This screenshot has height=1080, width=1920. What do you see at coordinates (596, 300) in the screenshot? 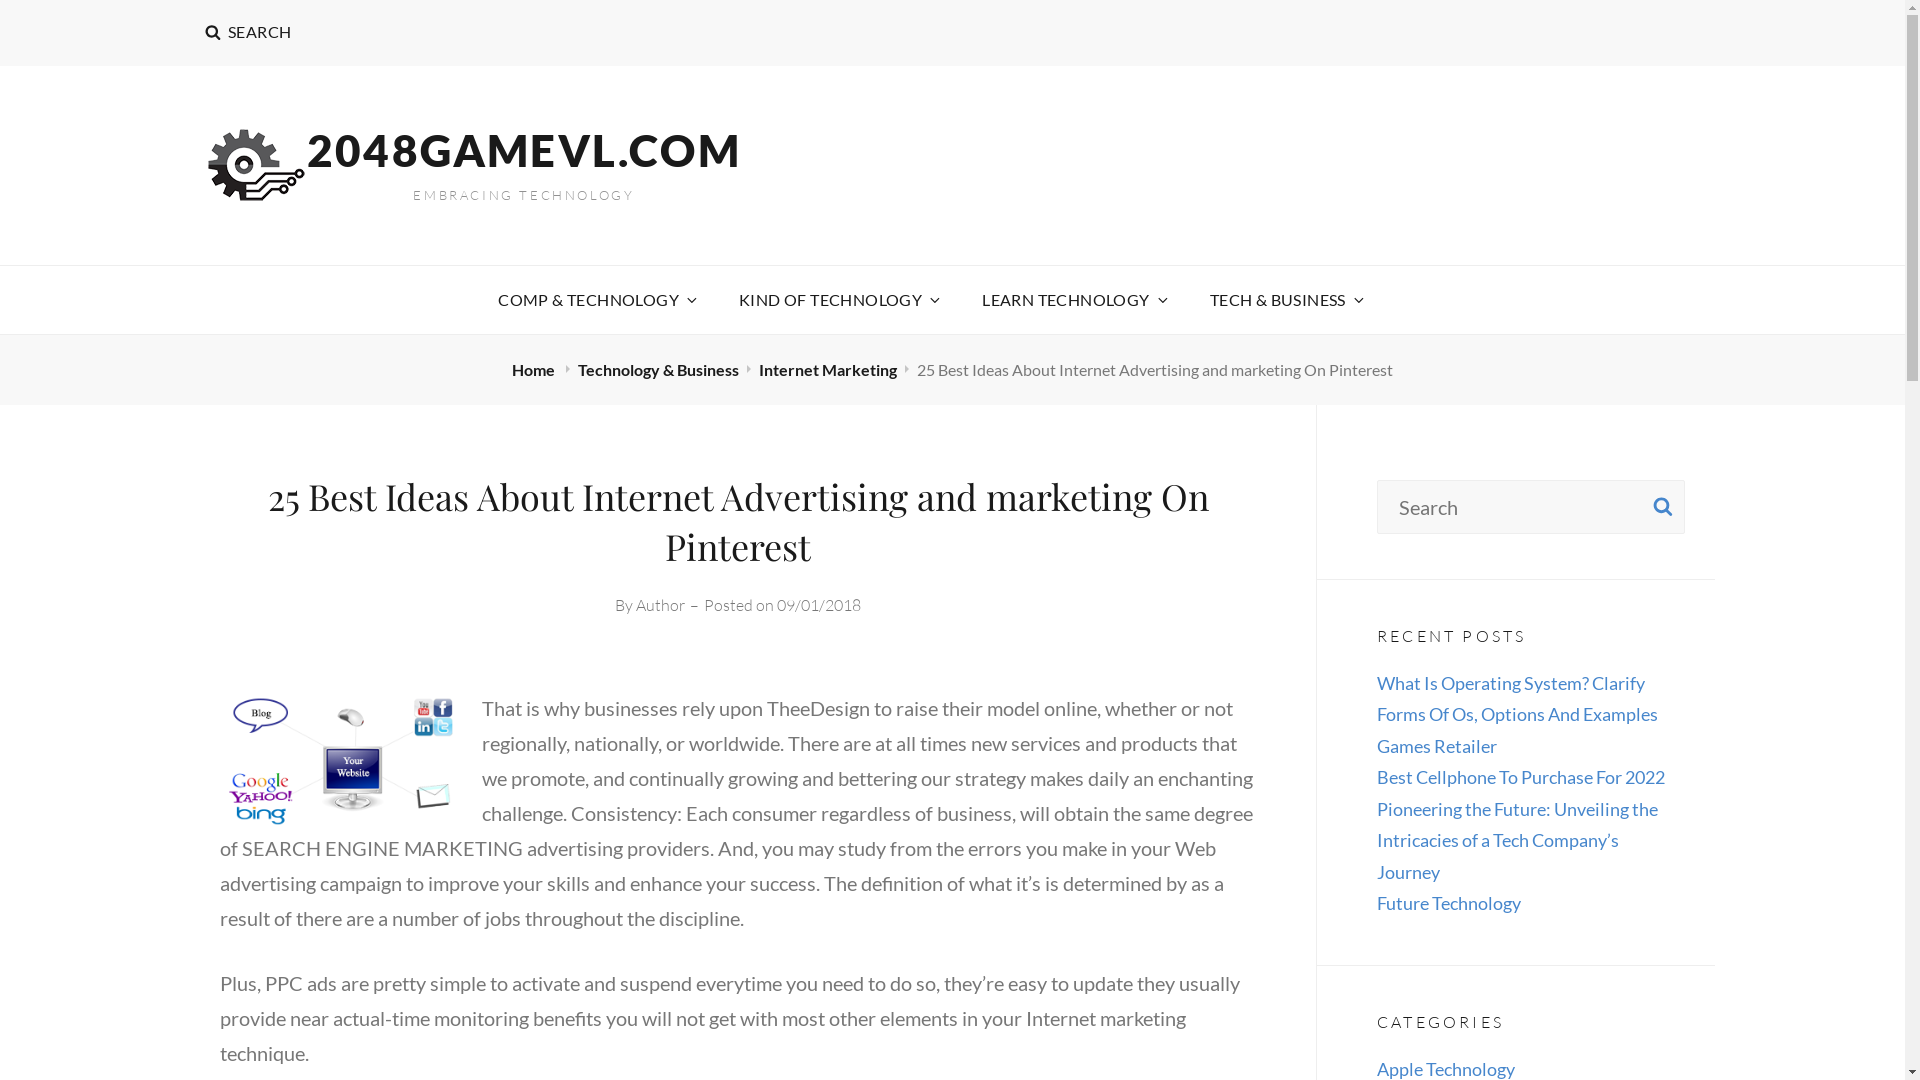
I see `COMP & TECHNOLOGY` at bounding box center [596, 300].